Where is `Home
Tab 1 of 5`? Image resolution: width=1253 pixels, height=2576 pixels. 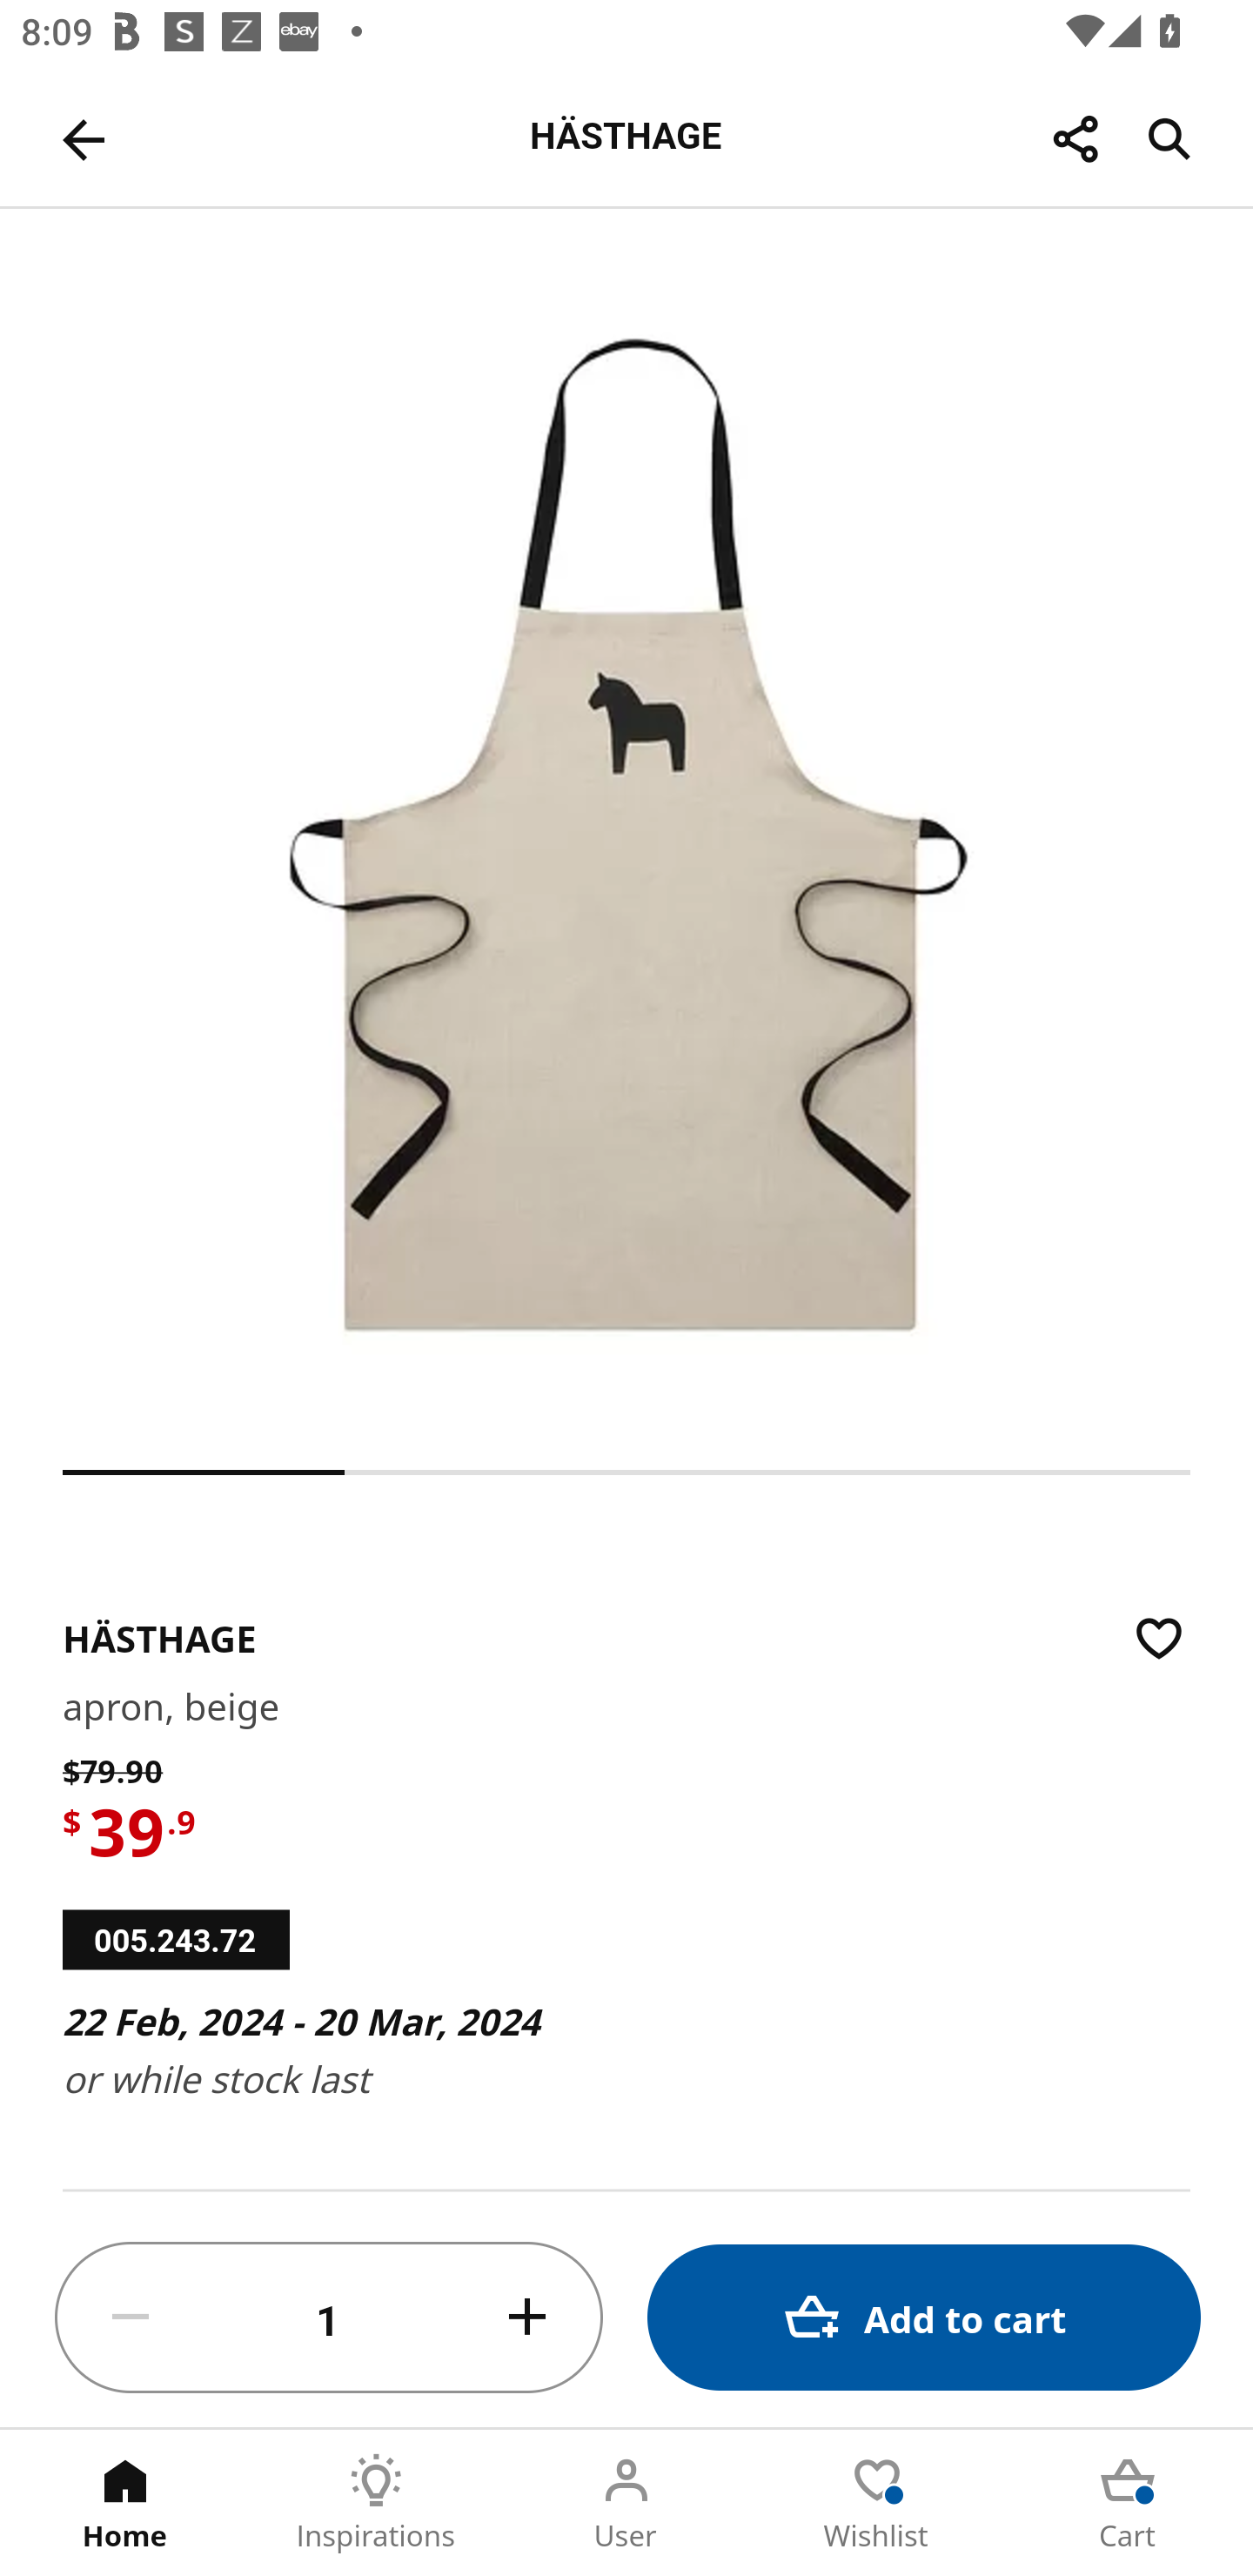
Home
Tab 1 of 5 is located at coordinates (125, 2503).